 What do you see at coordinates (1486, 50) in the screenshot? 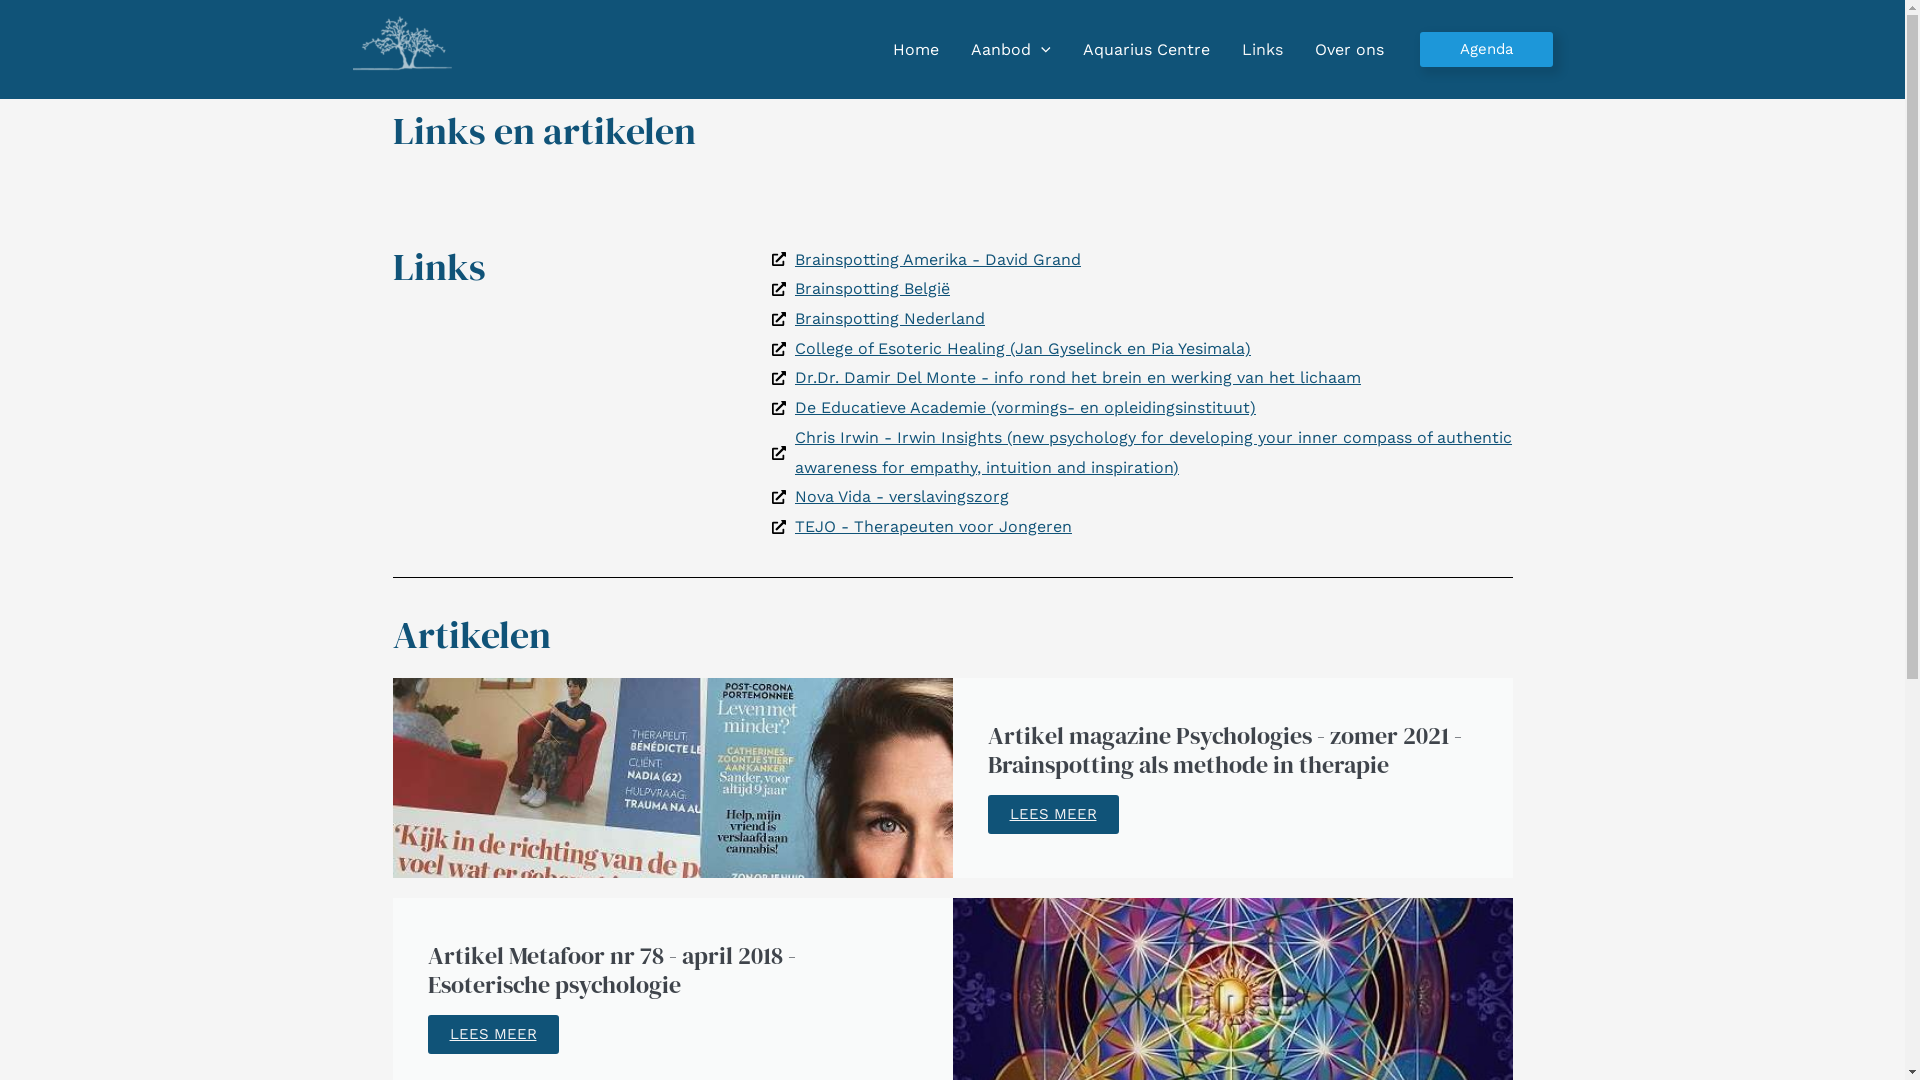
I see `Agenda` at bounding box center [1486, 50].